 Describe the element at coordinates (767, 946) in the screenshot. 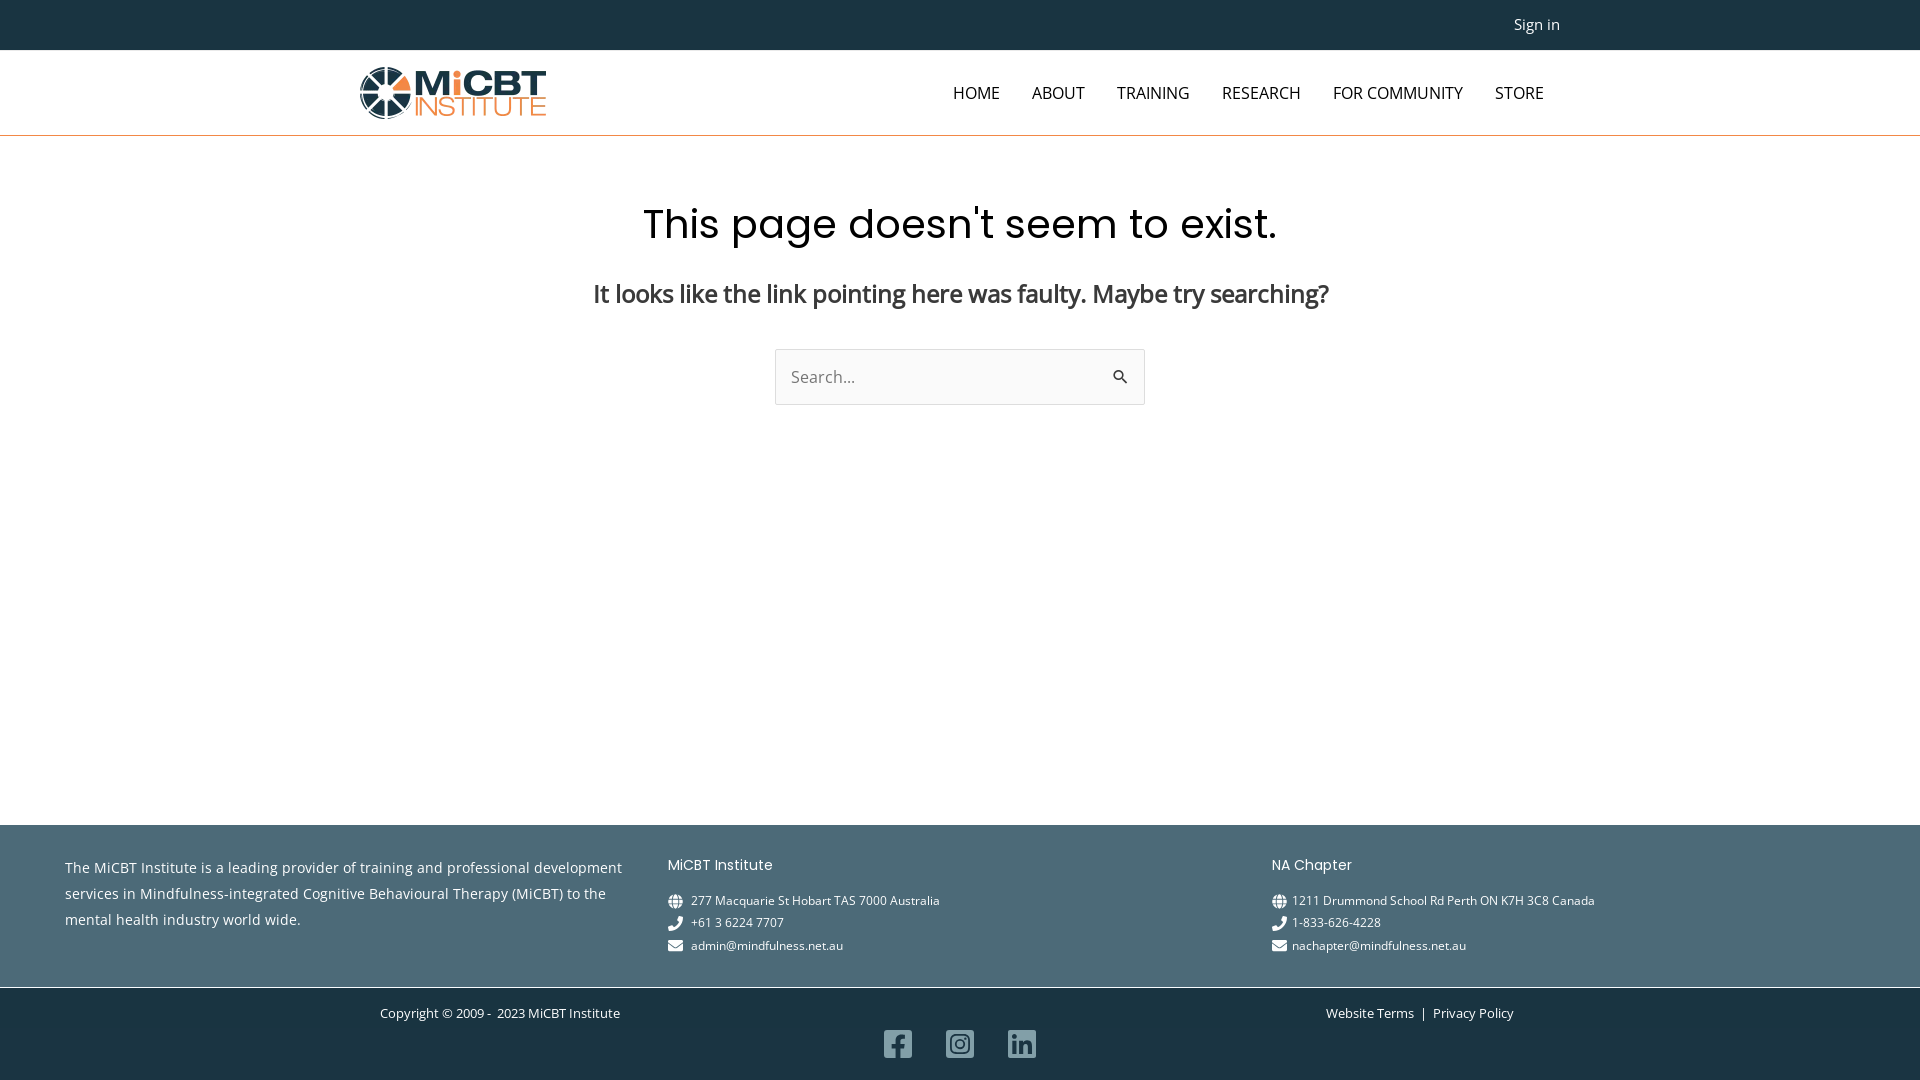

I see `admin@mindfulness.net.au` at that location.